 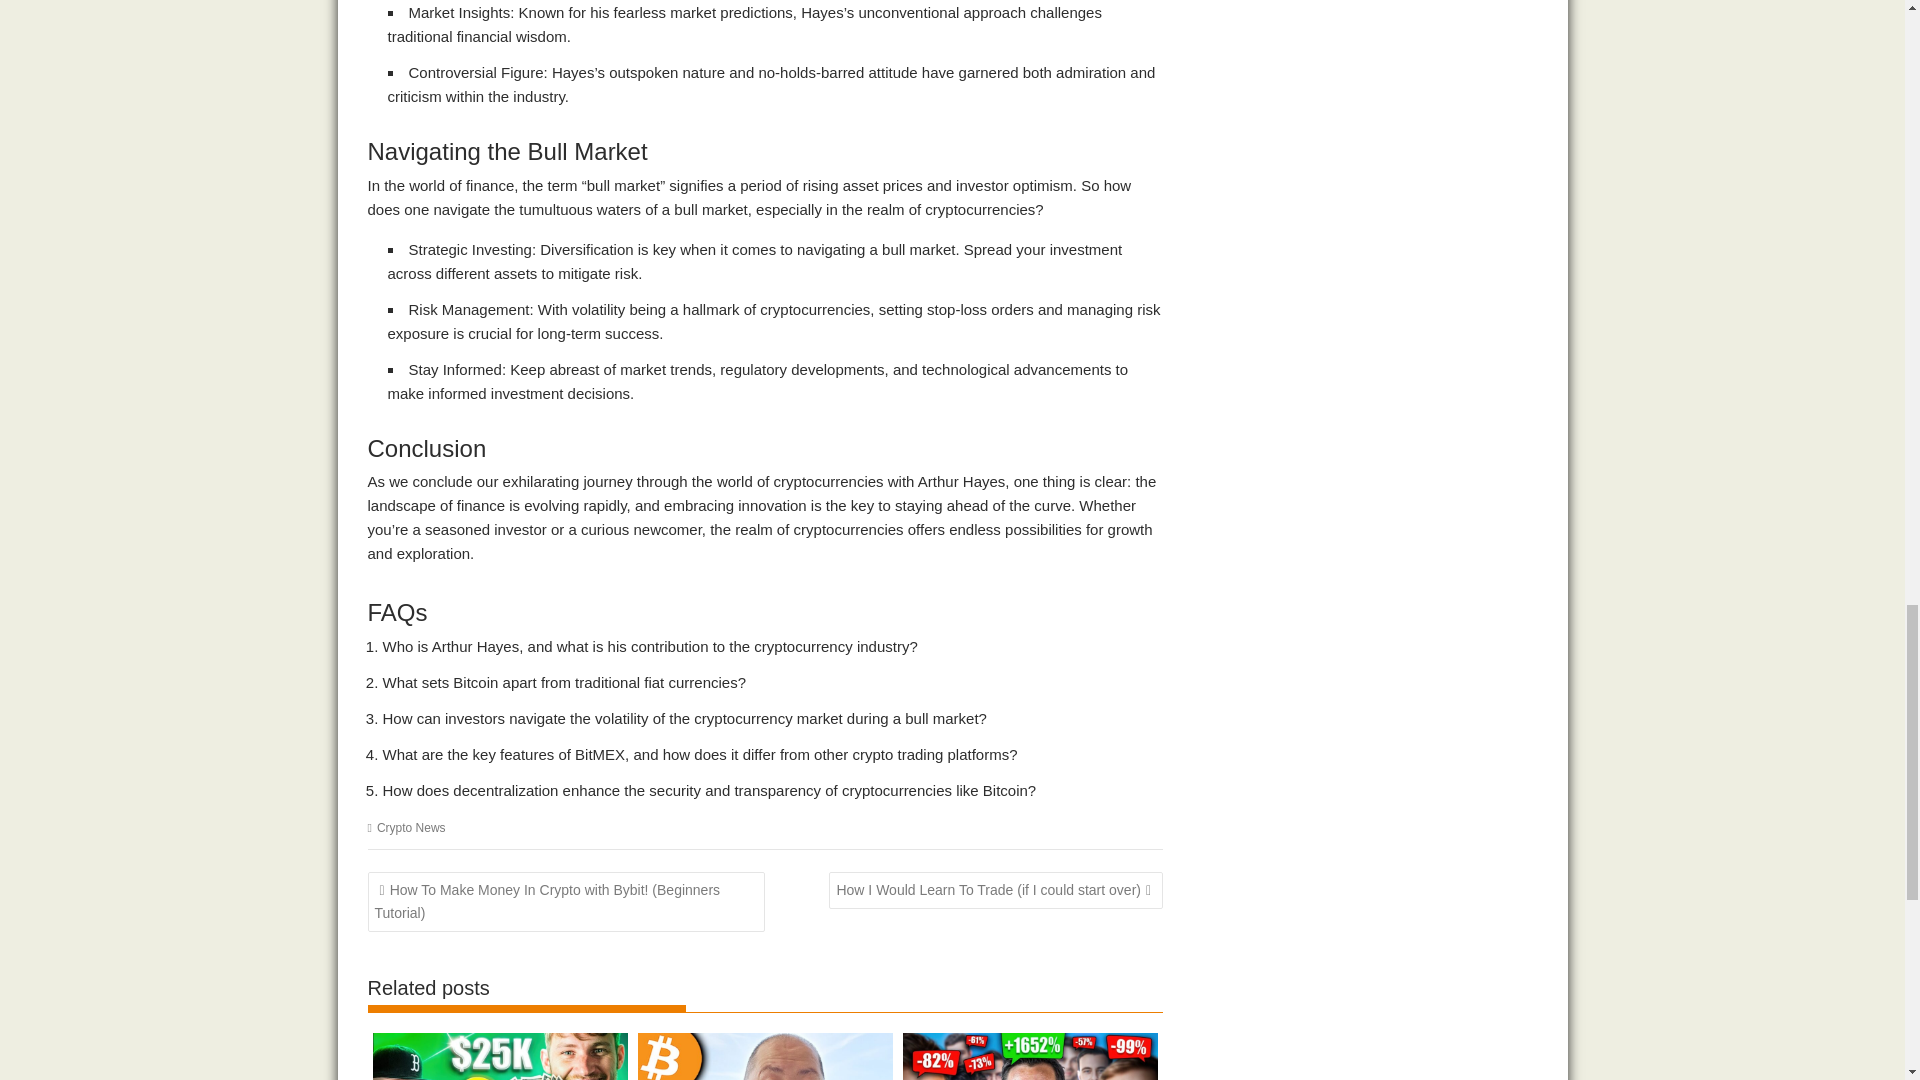 I want to click on Crypto News, so click(x=410, y=827).